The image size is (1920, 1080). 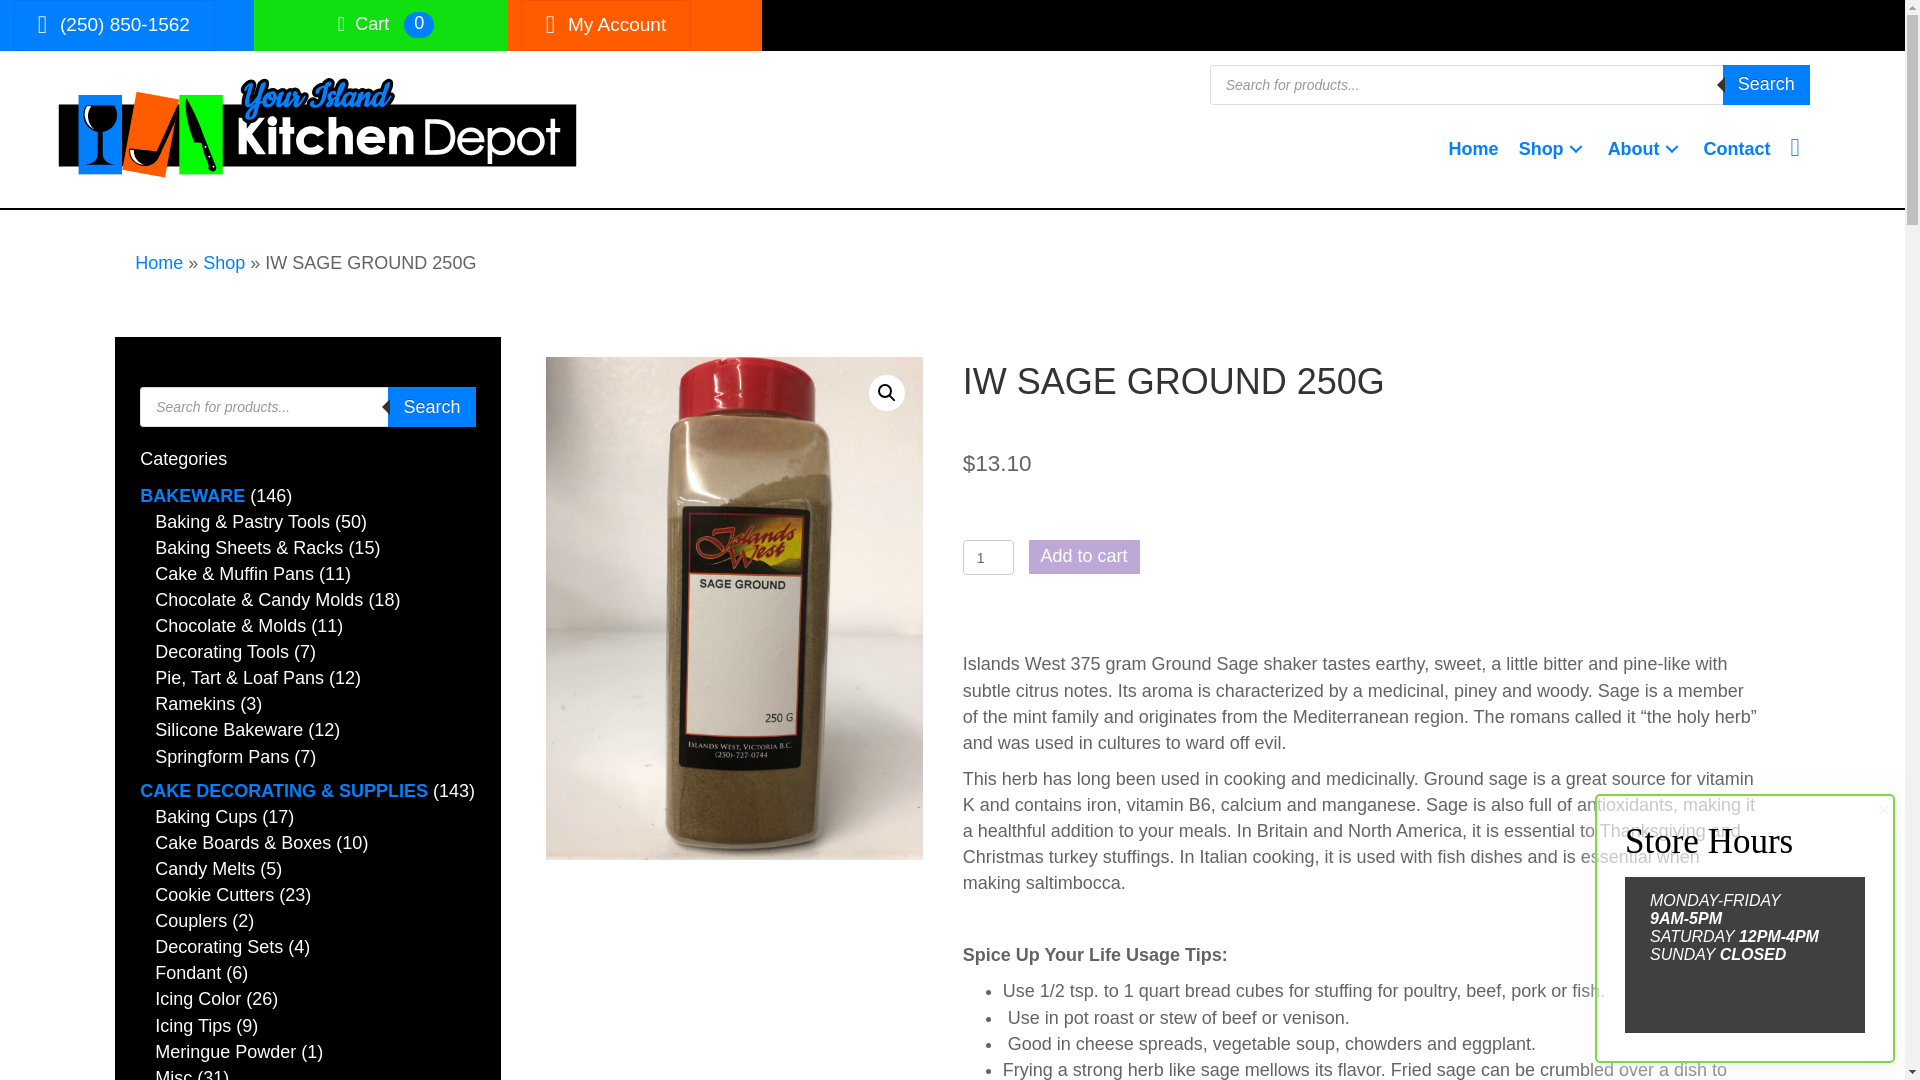 I want to click on 1, so click(x=988, y=557).